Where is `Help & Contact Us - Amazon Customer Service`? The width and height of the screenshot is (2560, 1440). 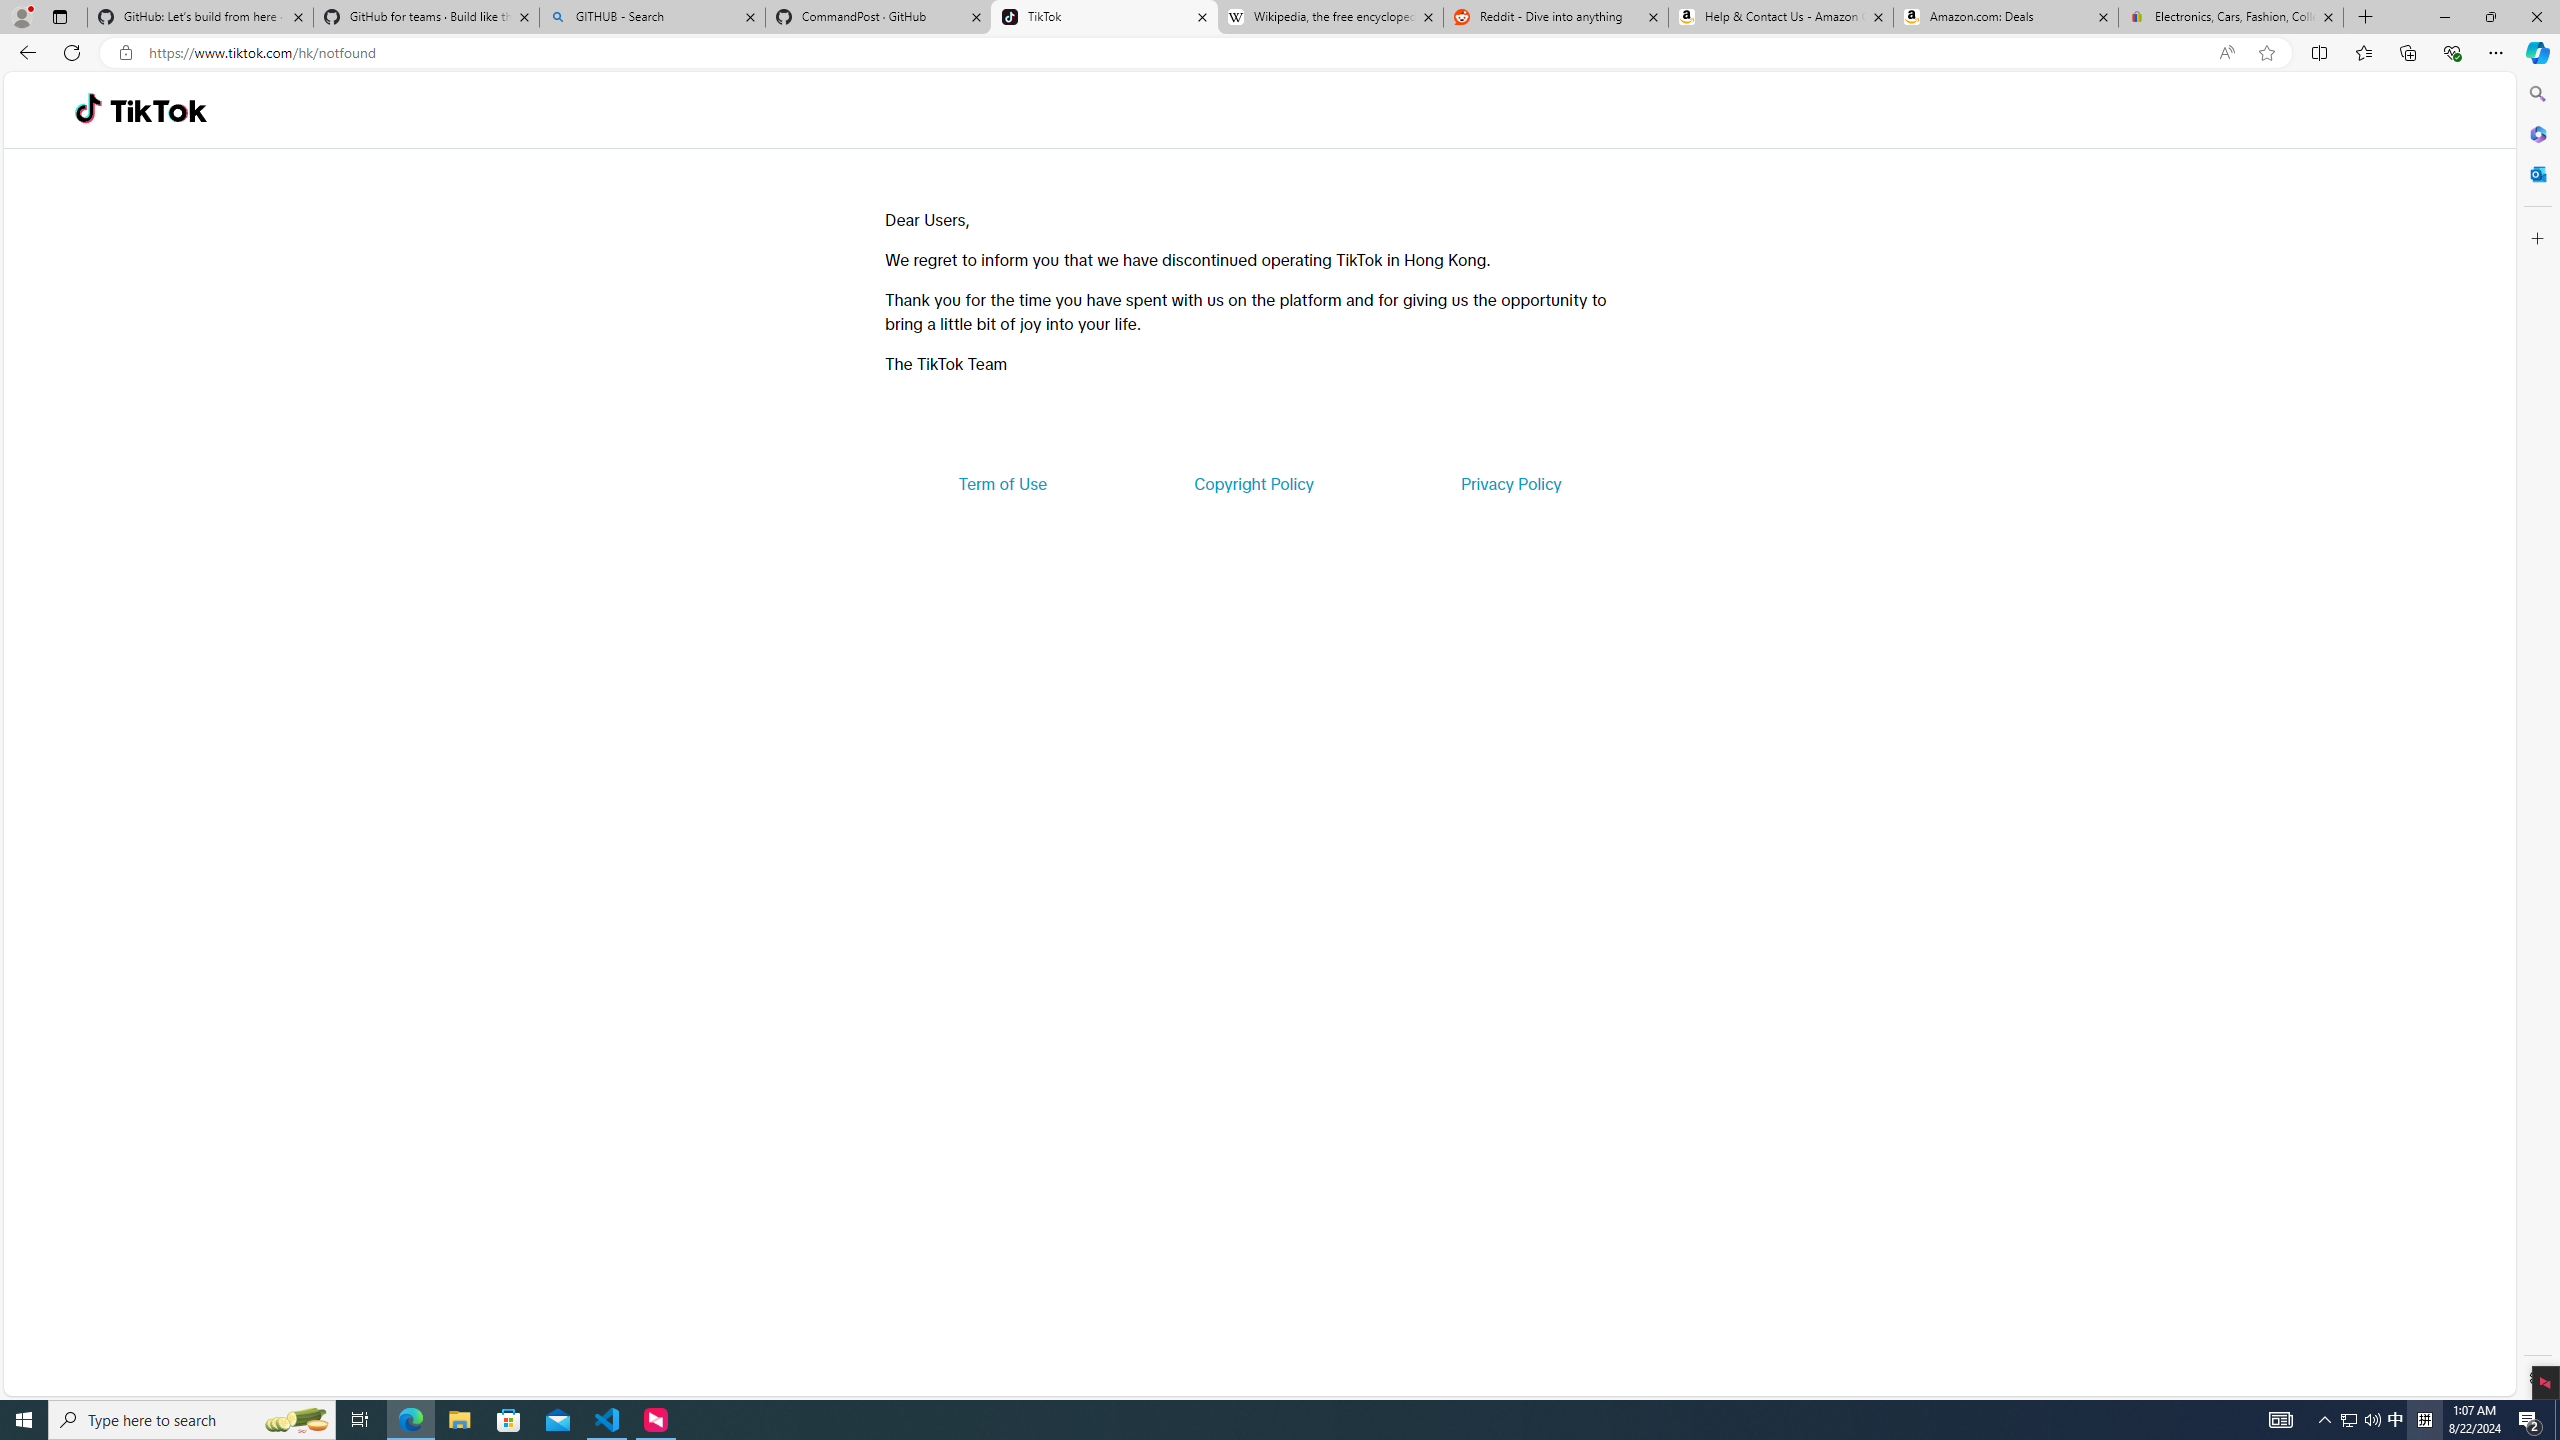
Help & Contact Us - Amazon Customer Service is located at coordinates (1780, 17).